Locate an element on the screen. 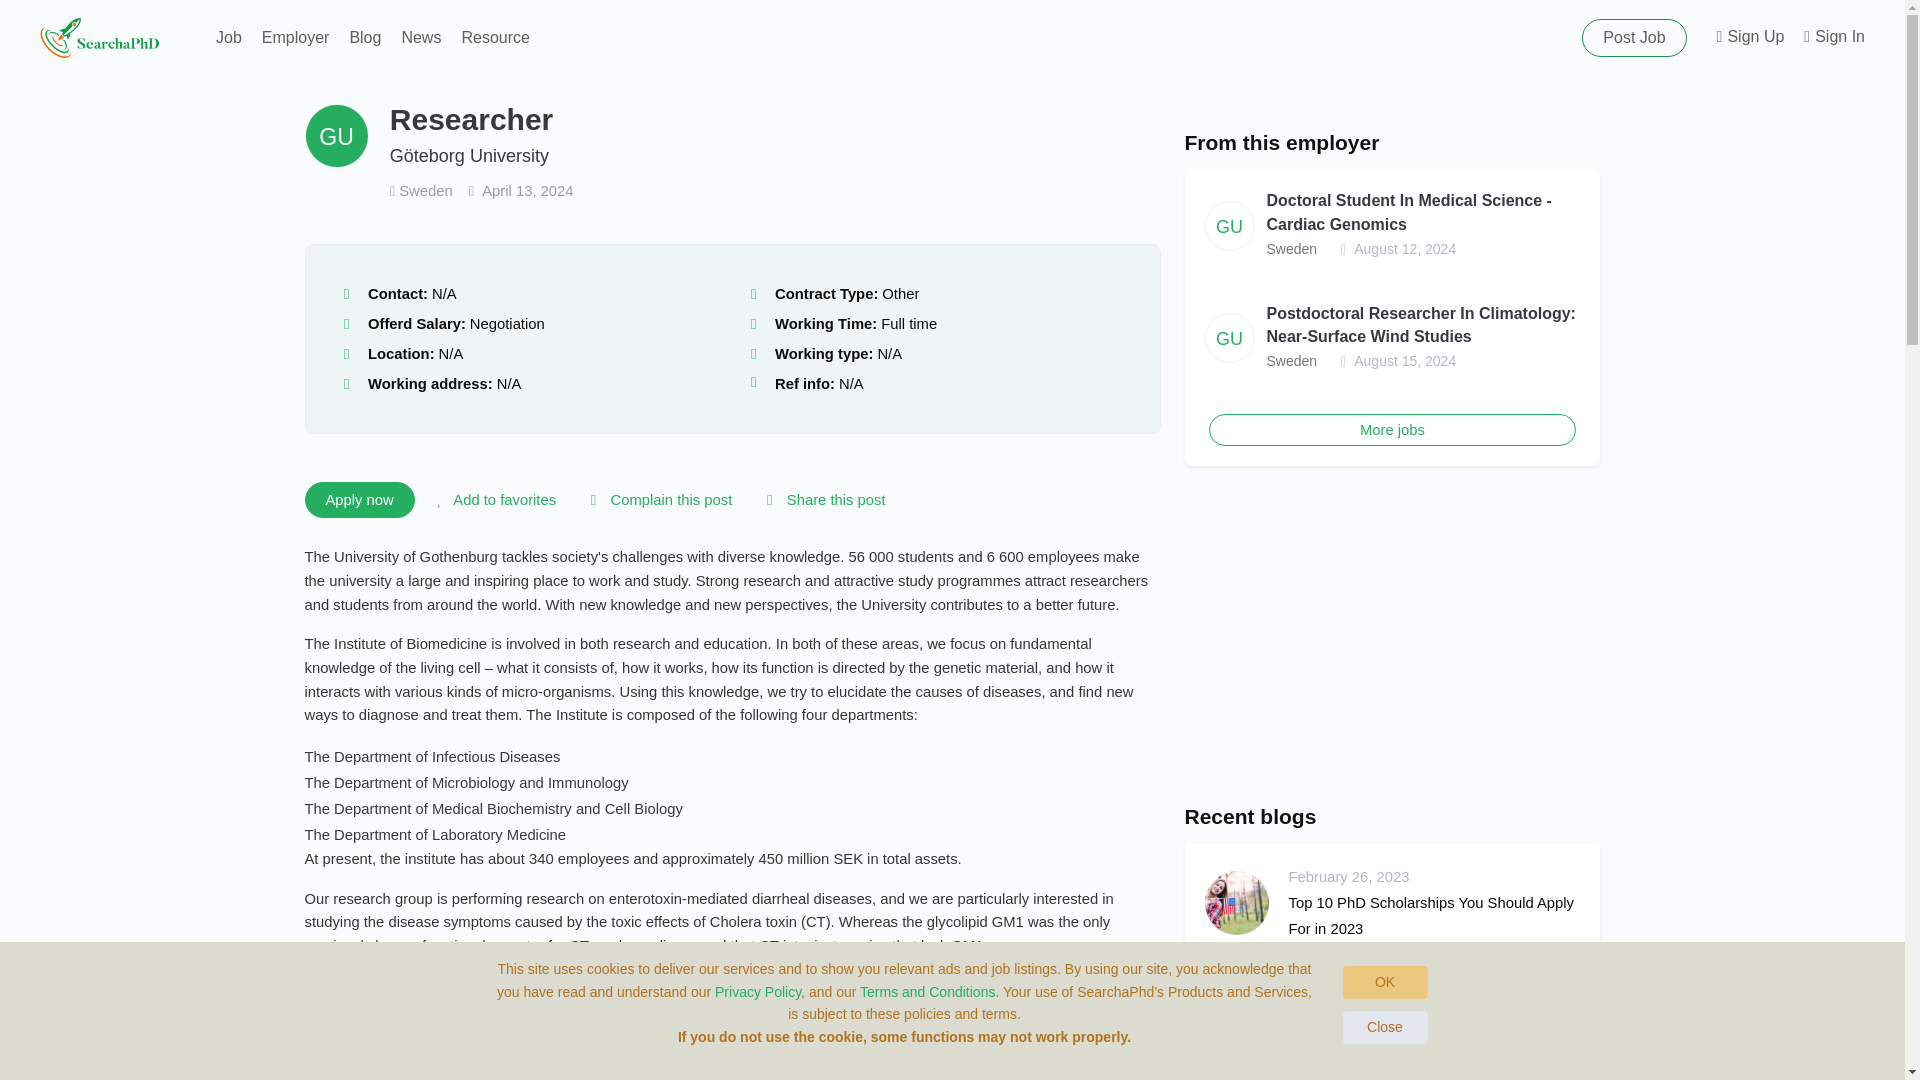 The height and width of the screenshot is (1080, 1920). Post Job is located at coordinates (1634, 38).